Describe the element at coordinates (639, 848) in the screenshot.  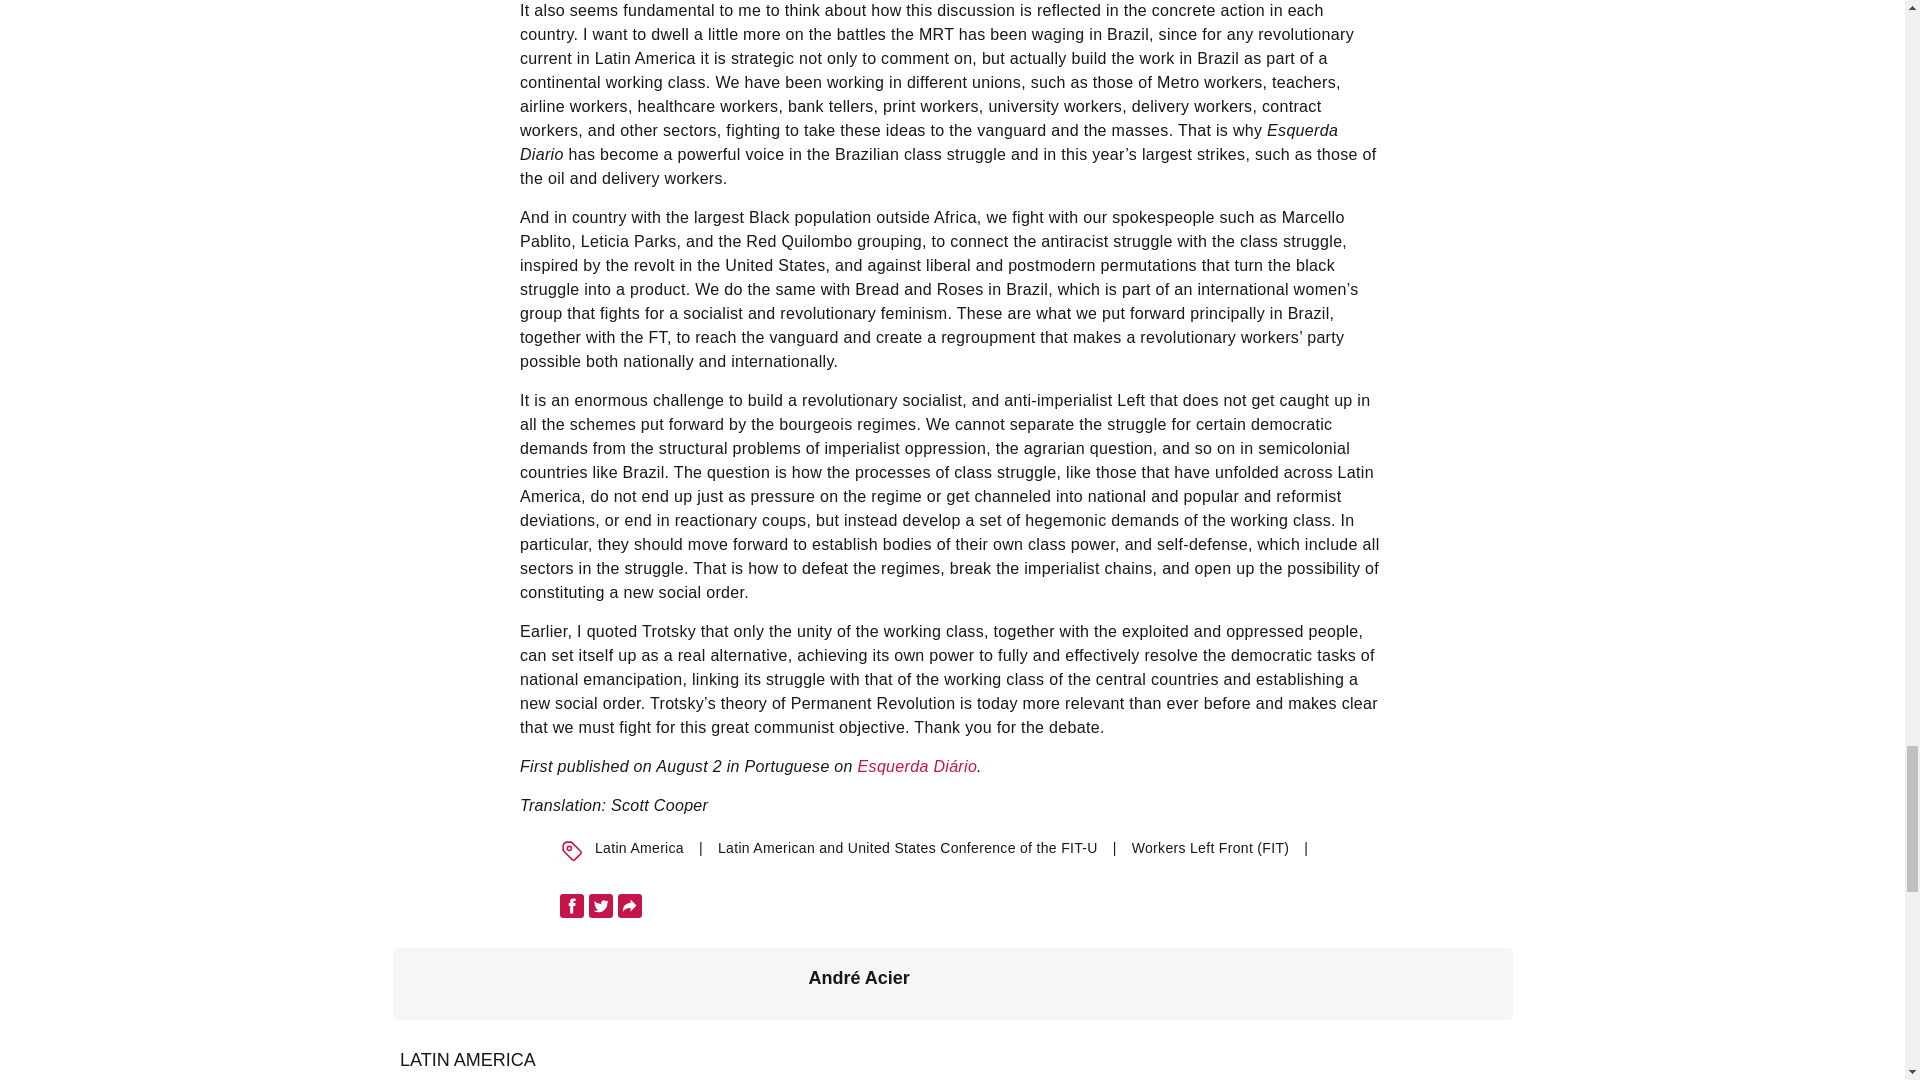
I see `Latin America` at that location.